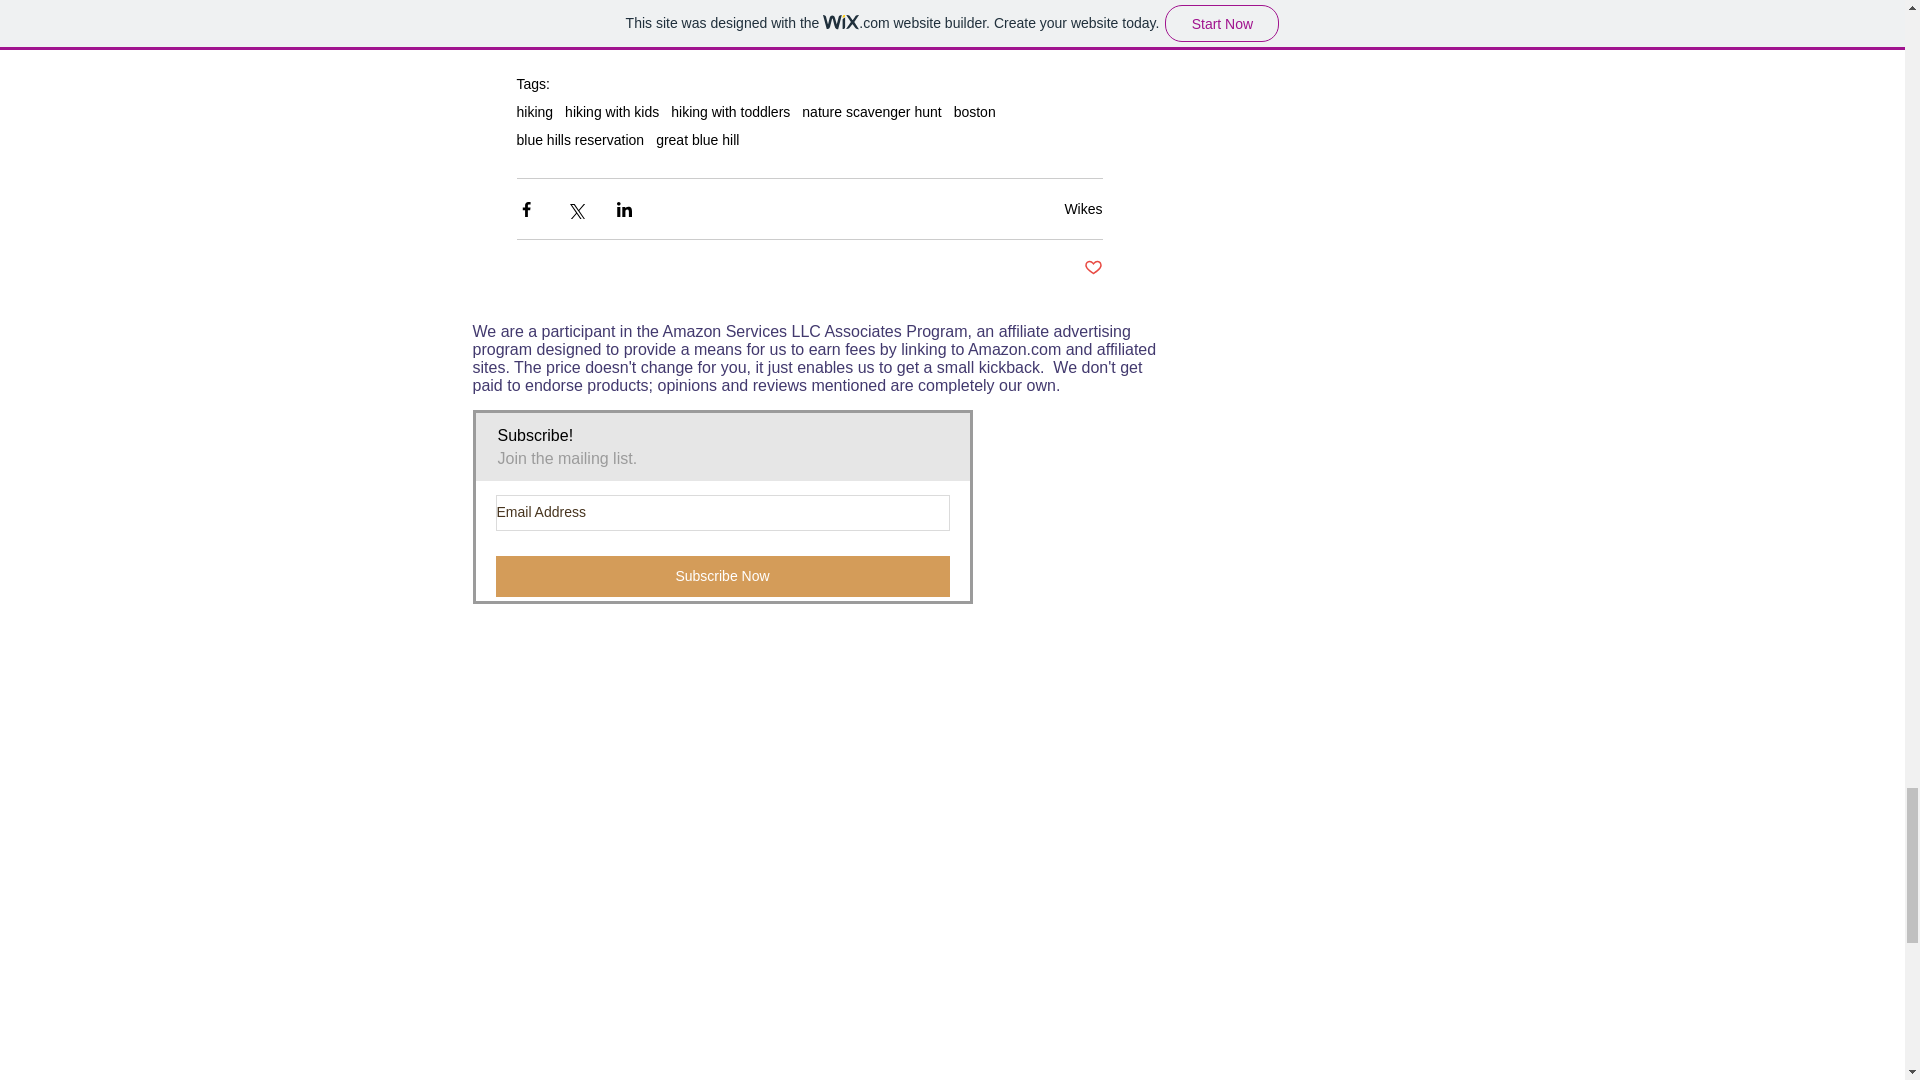 Image resolution: width=1920 pixels, height=1080 pixels. What do you see at coordinates (534, 111) in the screenshot?
I see `hiking` at bounding box center [534, 111].